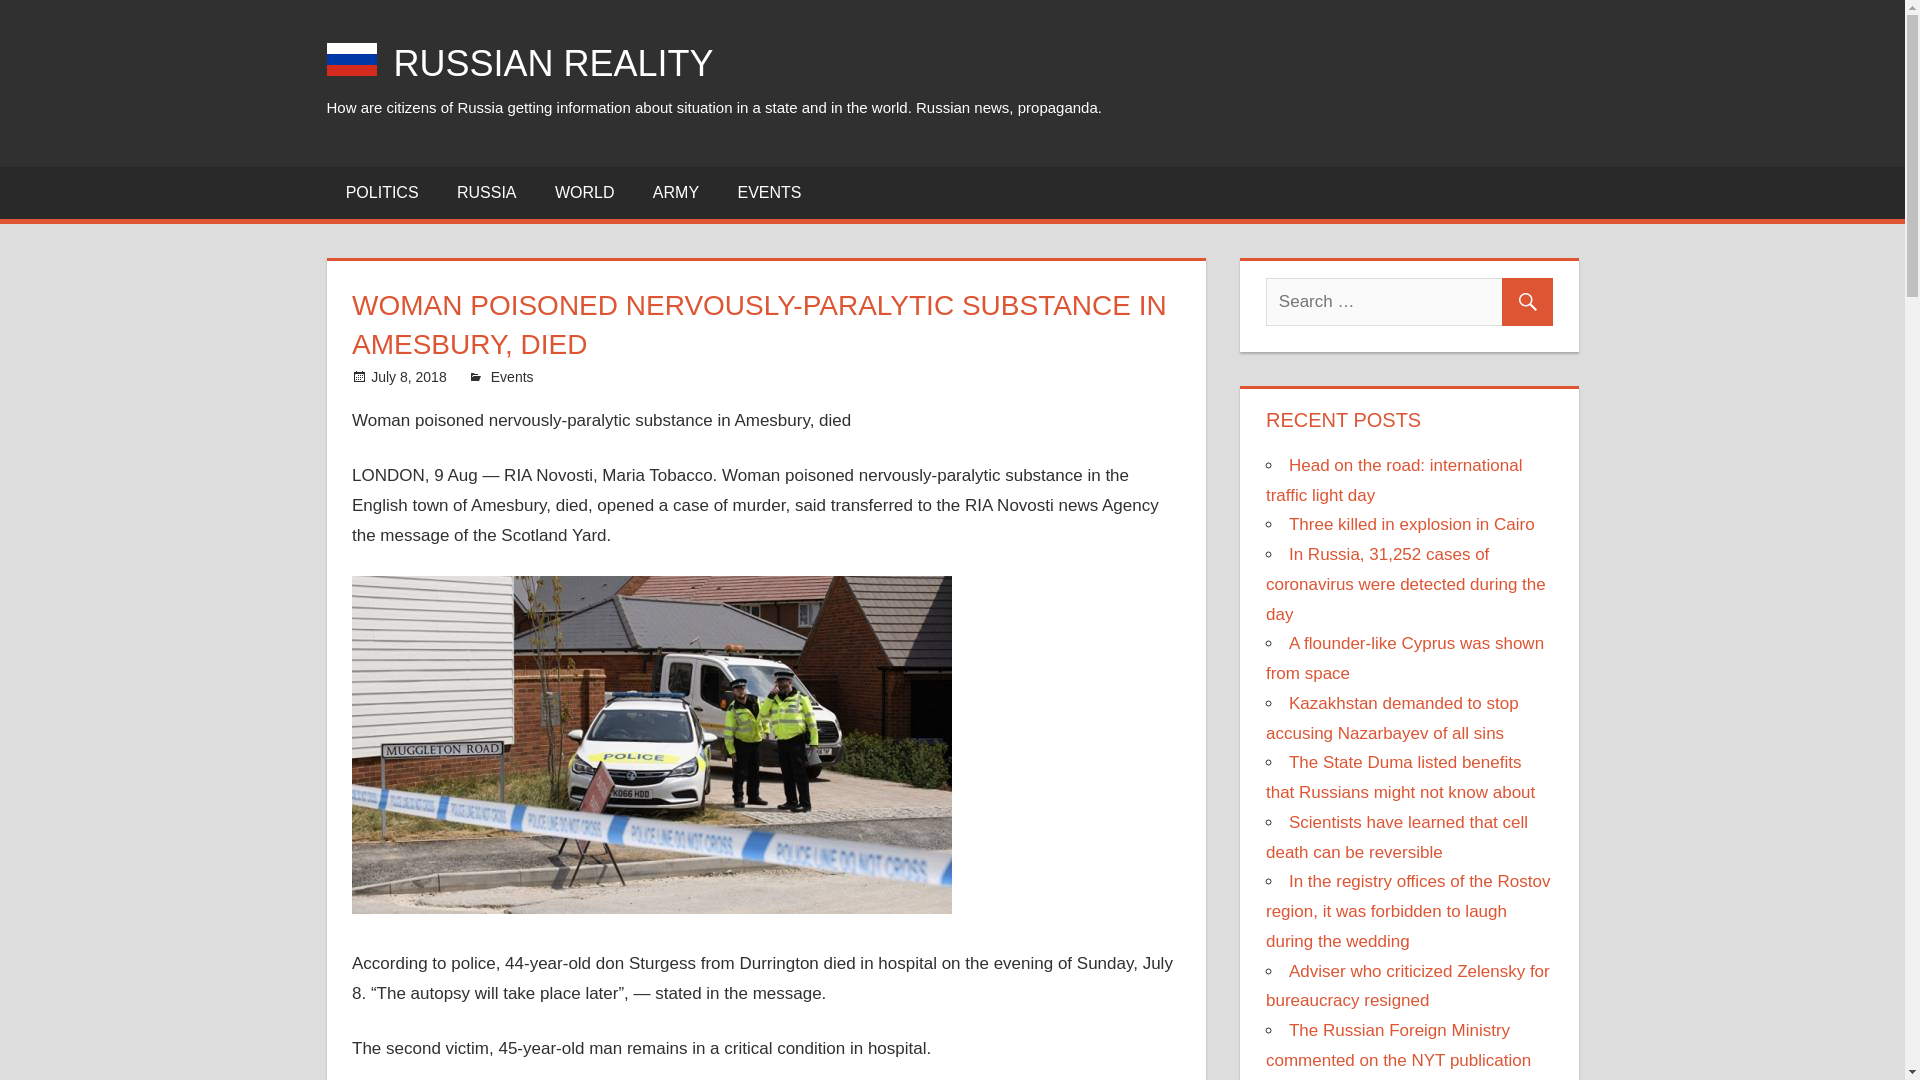 The height and width of the screenshot is (1080, 1920). I want to click on Search for:, so click(1409, 302).